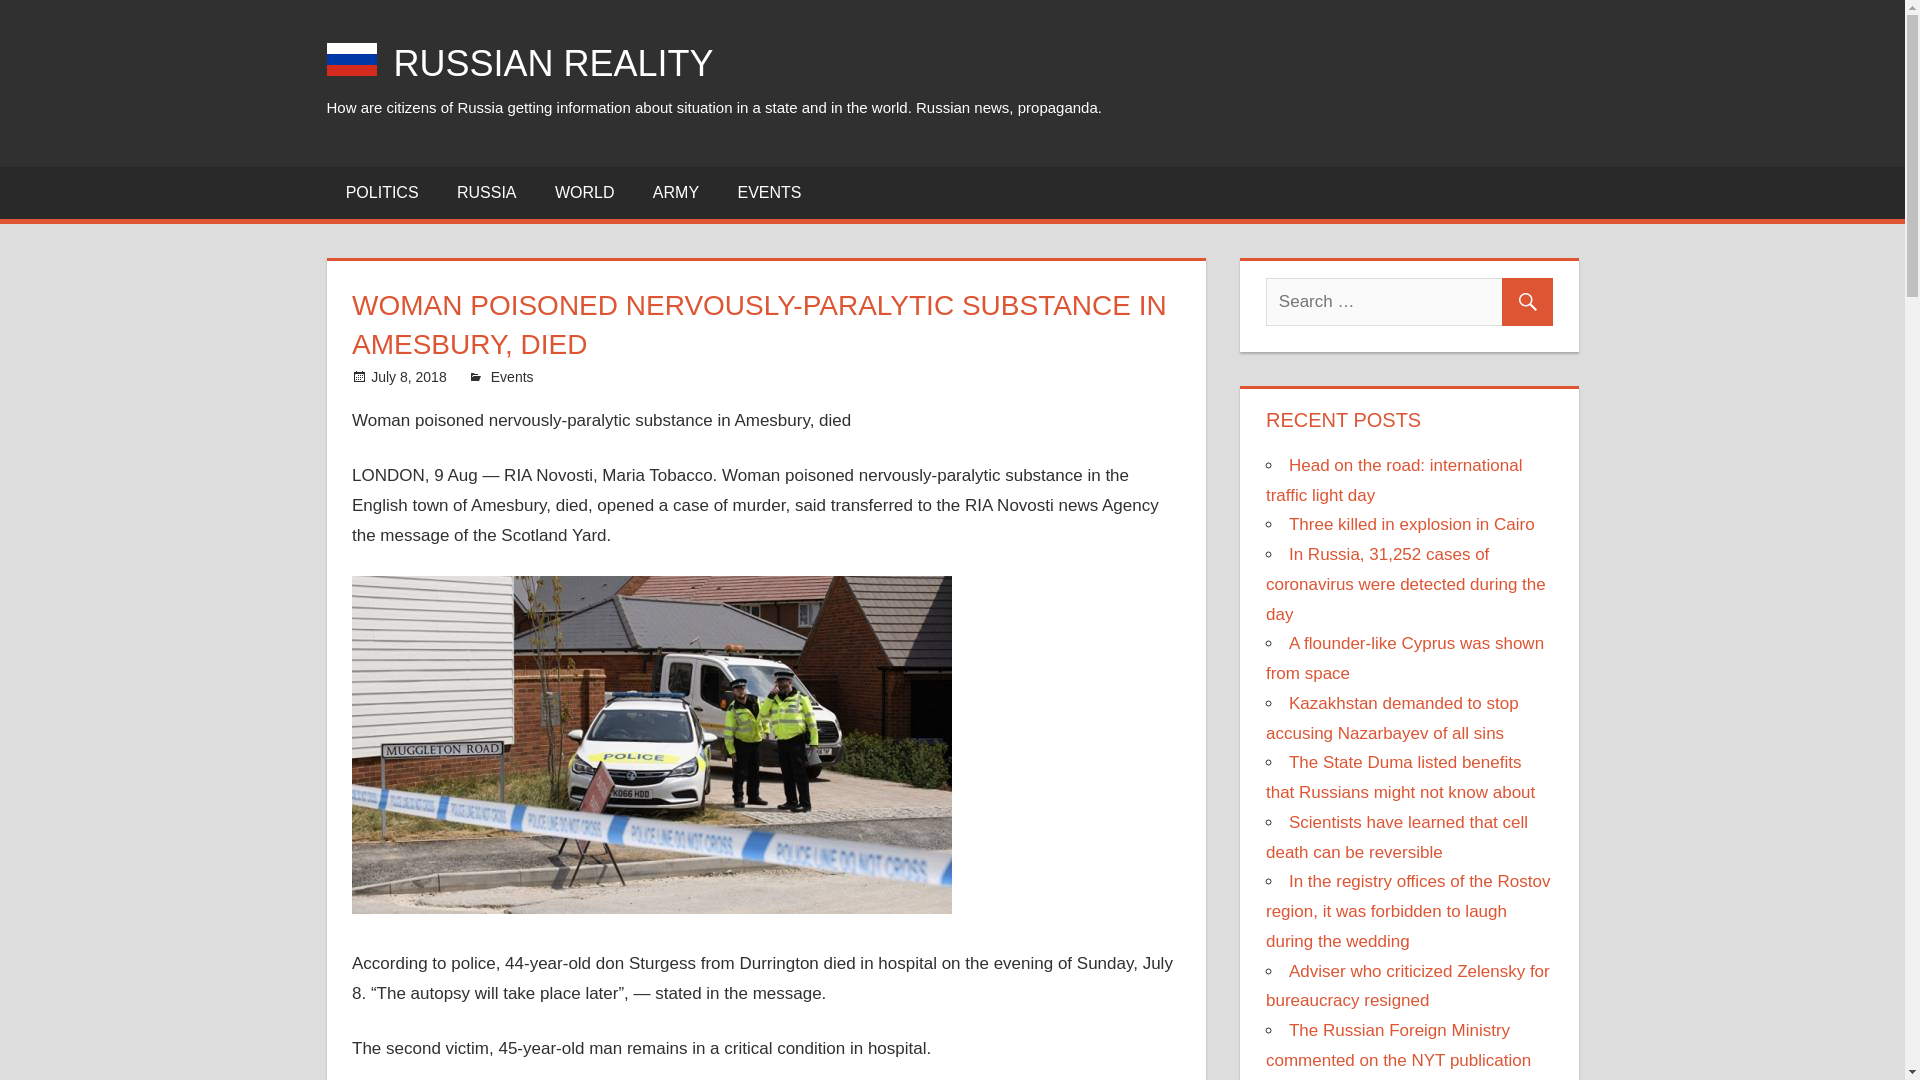 The height and width of the screenshot is (1080, 1920). I want to click on Search for:, so click(1409, 302).